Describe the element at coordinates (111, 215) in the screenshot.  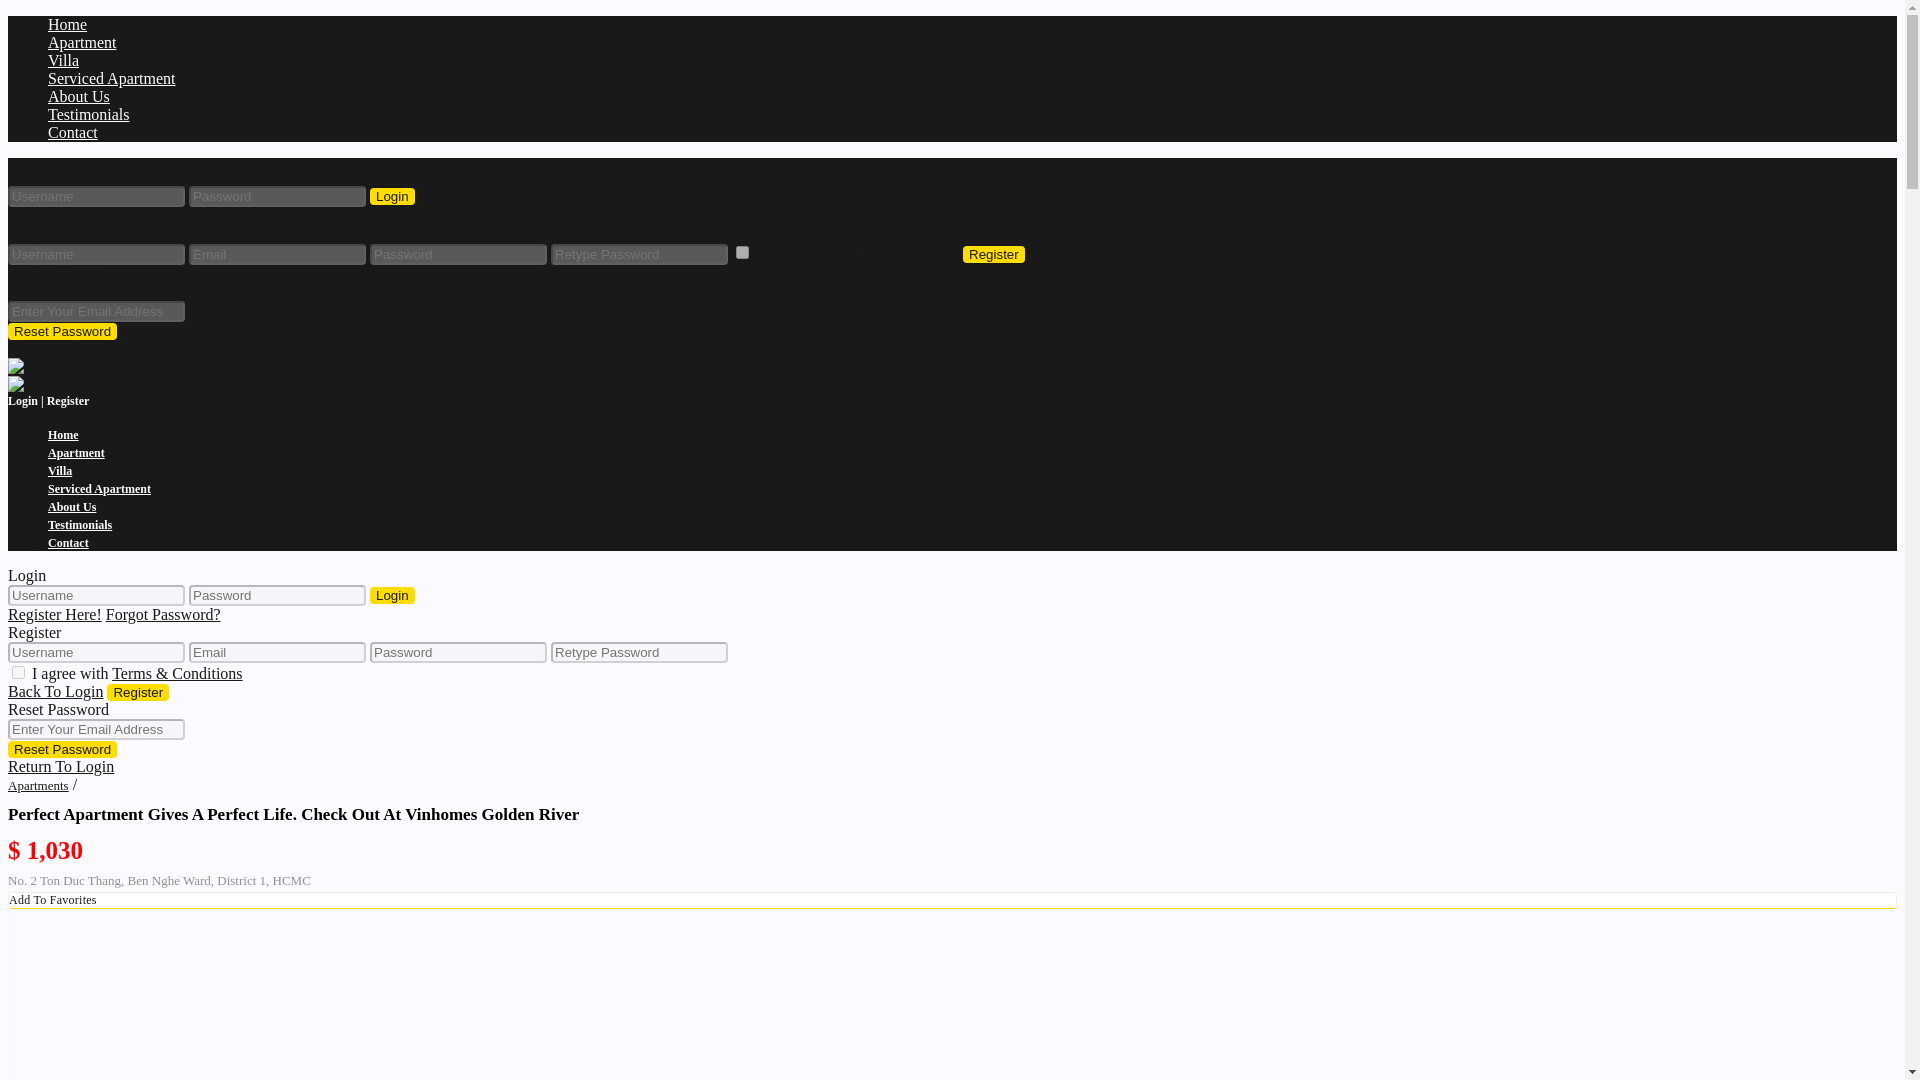
I see `Need an account? Register here!` at that location.